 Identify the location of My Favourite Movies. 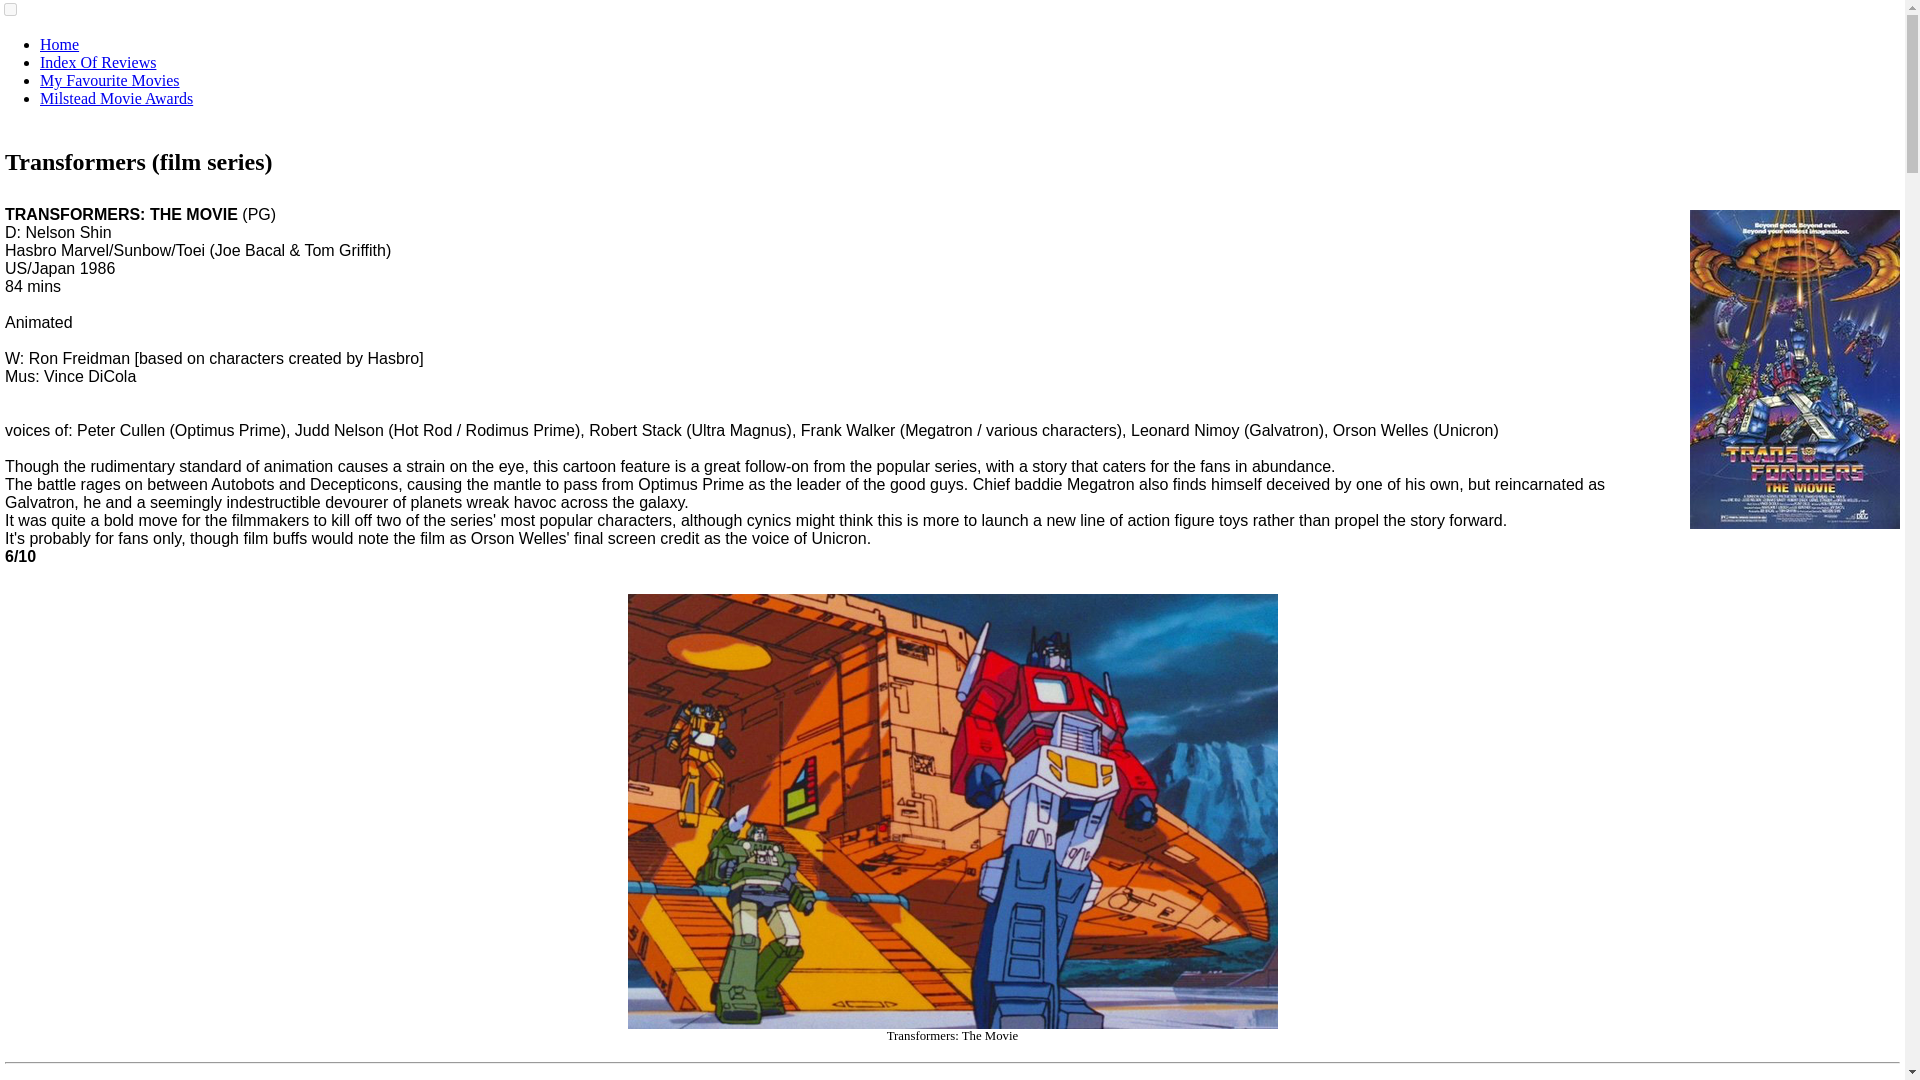
(110, 80).